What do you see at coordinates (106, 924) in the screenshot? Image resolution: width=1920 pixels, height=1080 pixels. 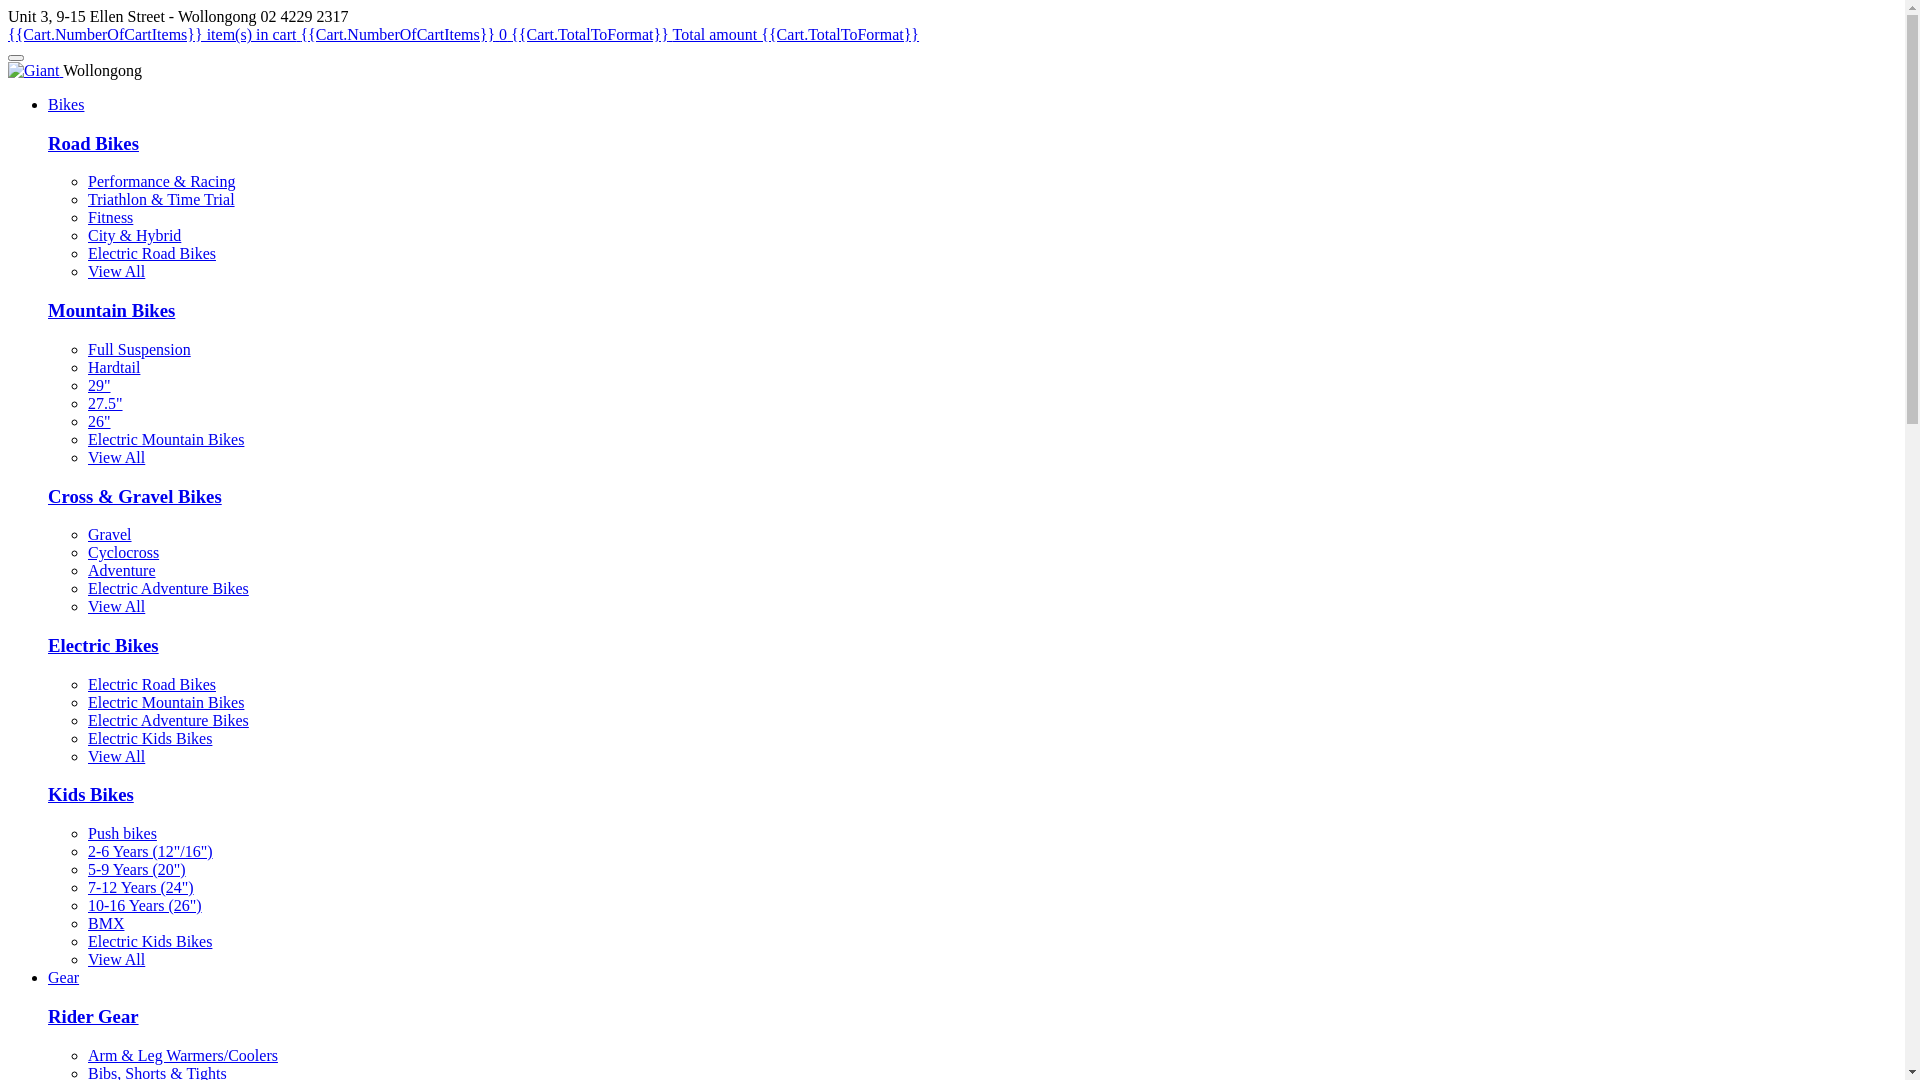 I see `BMX` at bounding box center [106, 924].